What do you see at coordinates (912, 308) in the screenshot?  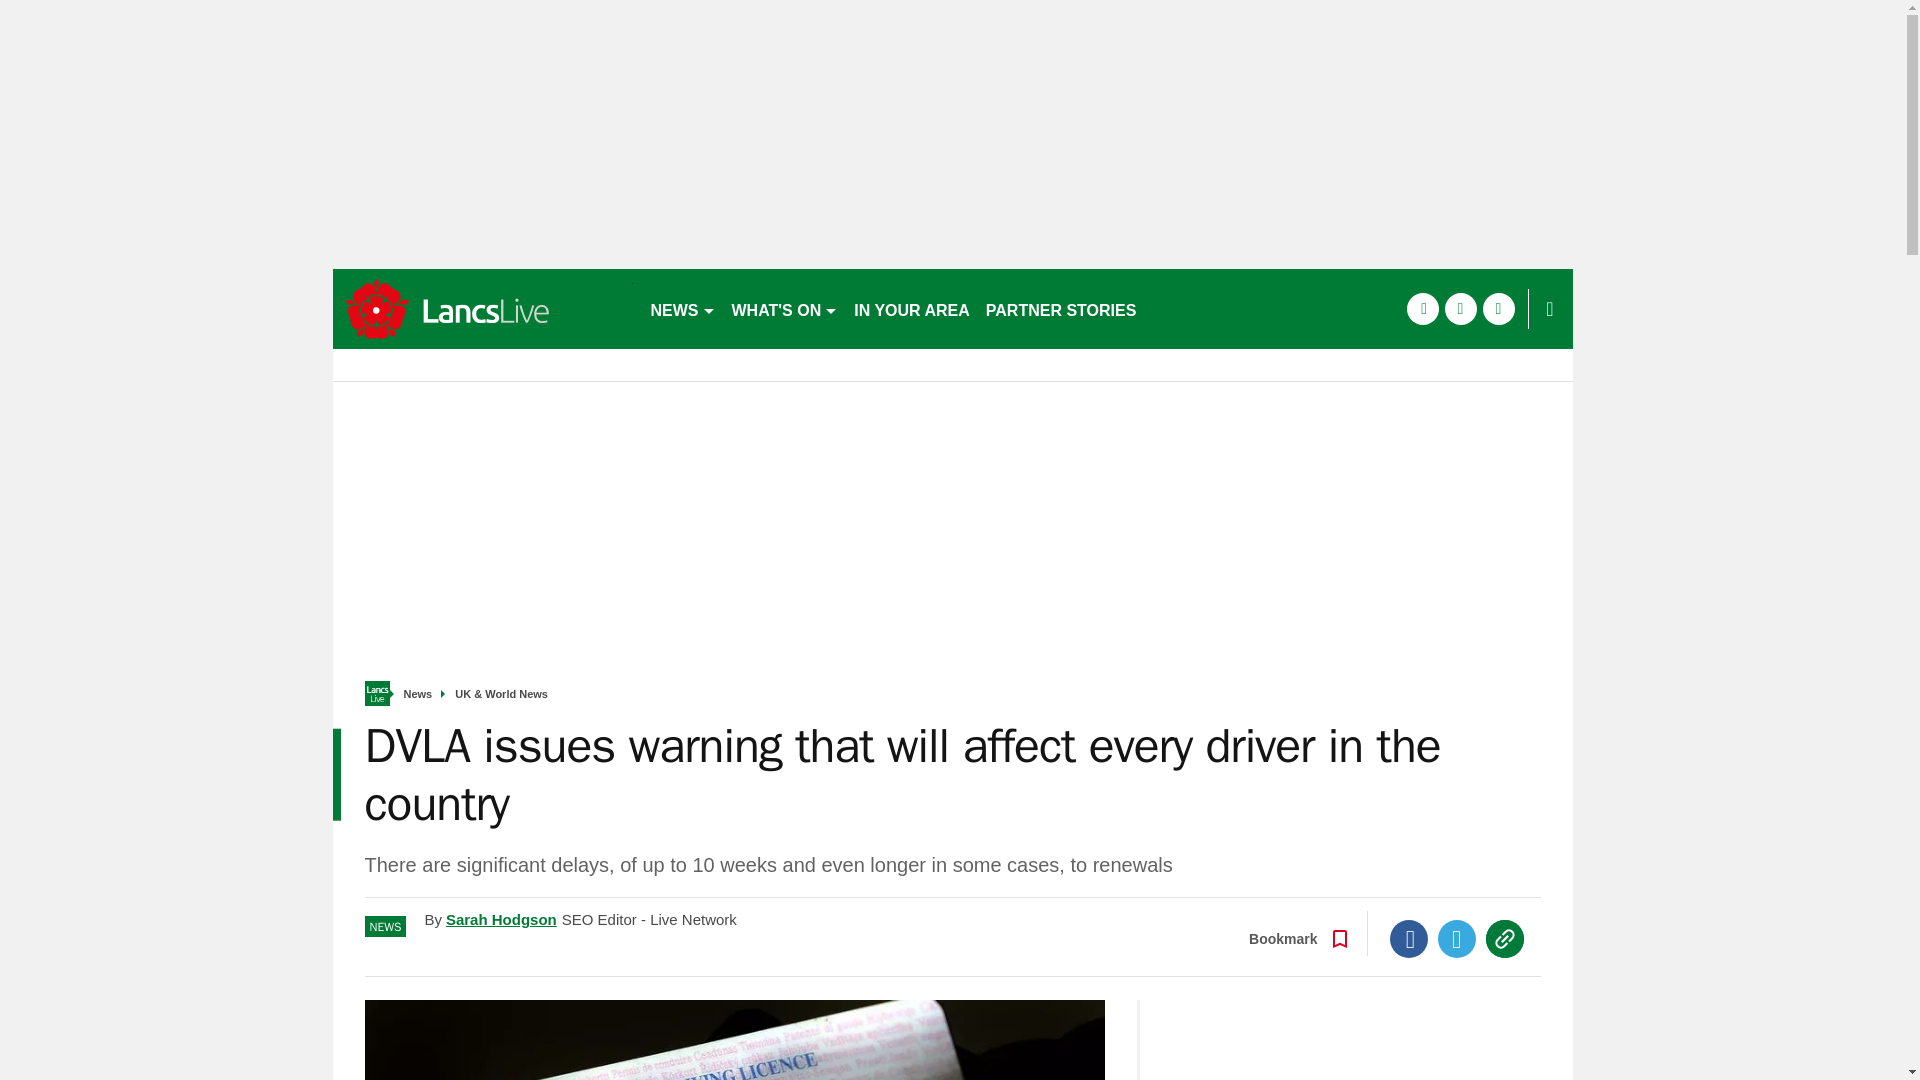 I see `IN YOUR AREA` at bounding box center [912, 308].